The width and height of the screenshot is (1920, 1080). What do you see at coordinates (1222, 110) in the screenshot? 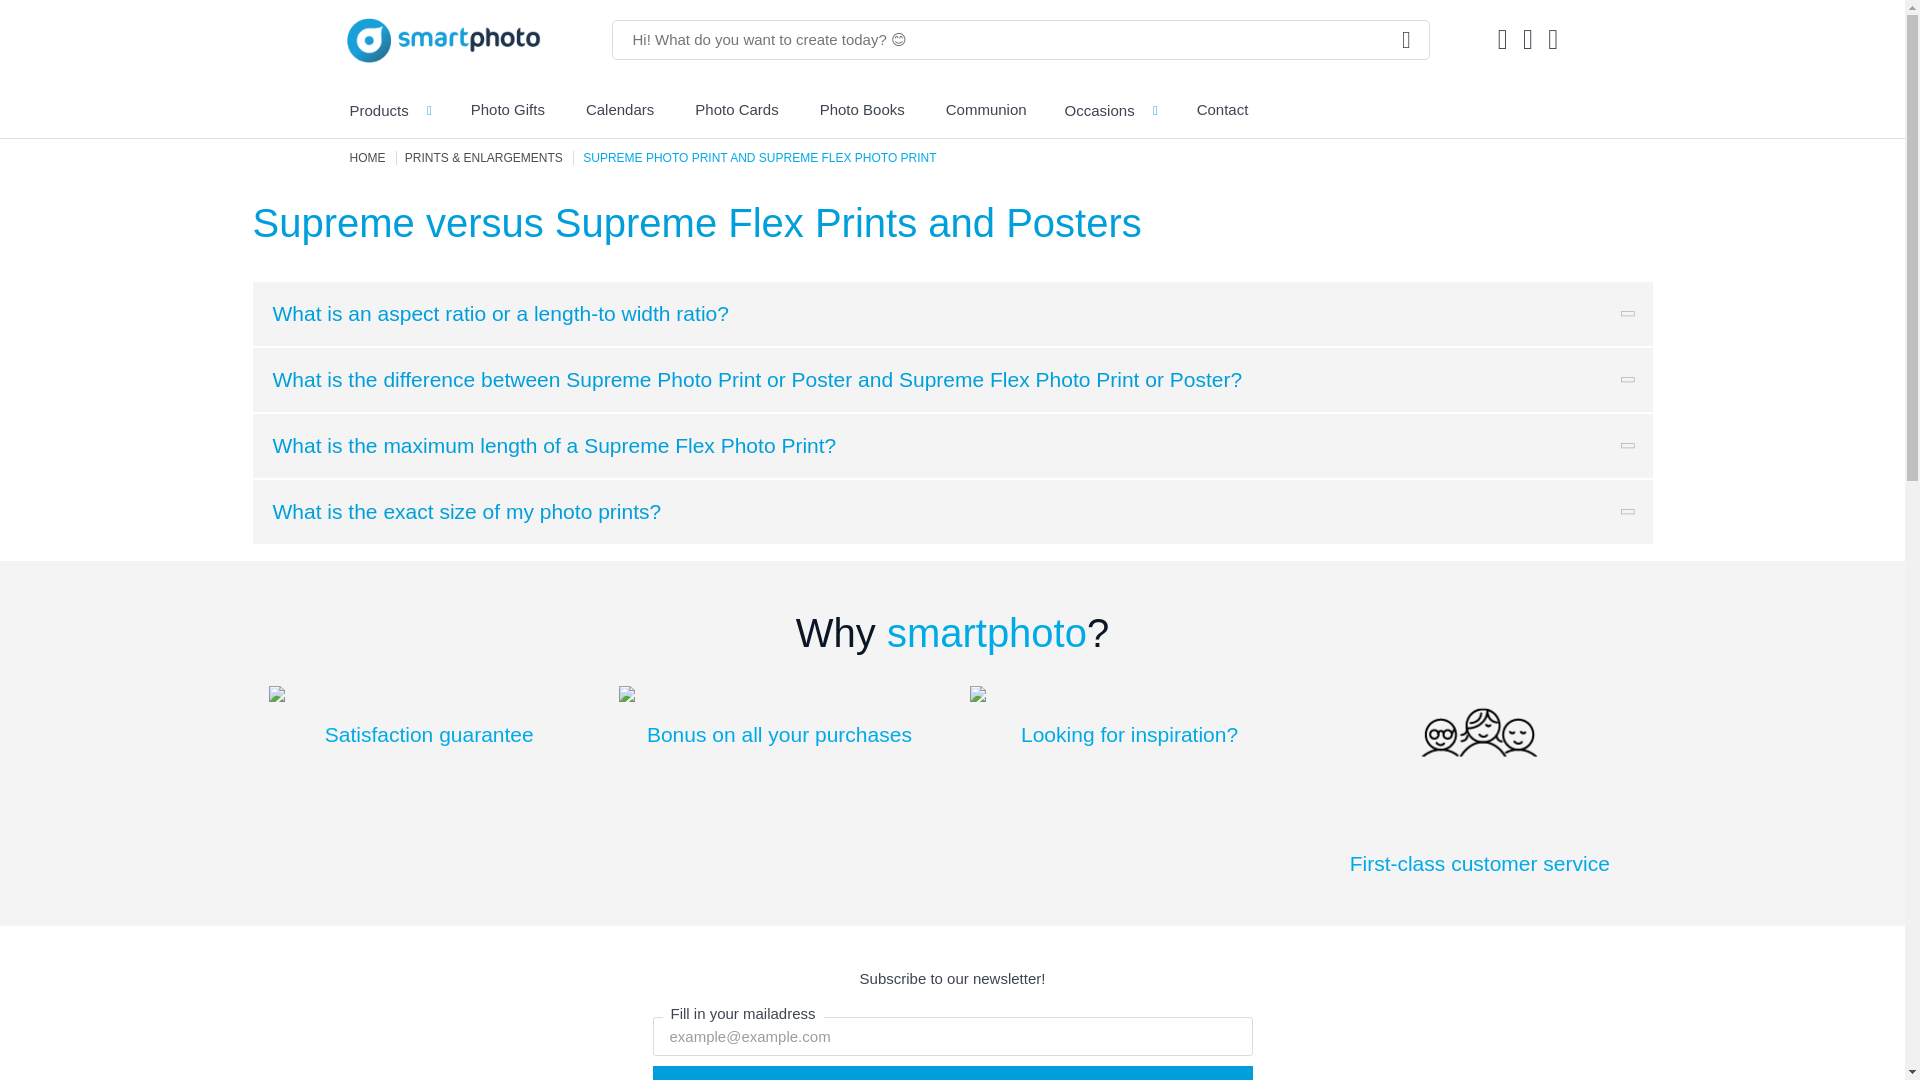
I see `Contact` at bounding box center [1222, 110].